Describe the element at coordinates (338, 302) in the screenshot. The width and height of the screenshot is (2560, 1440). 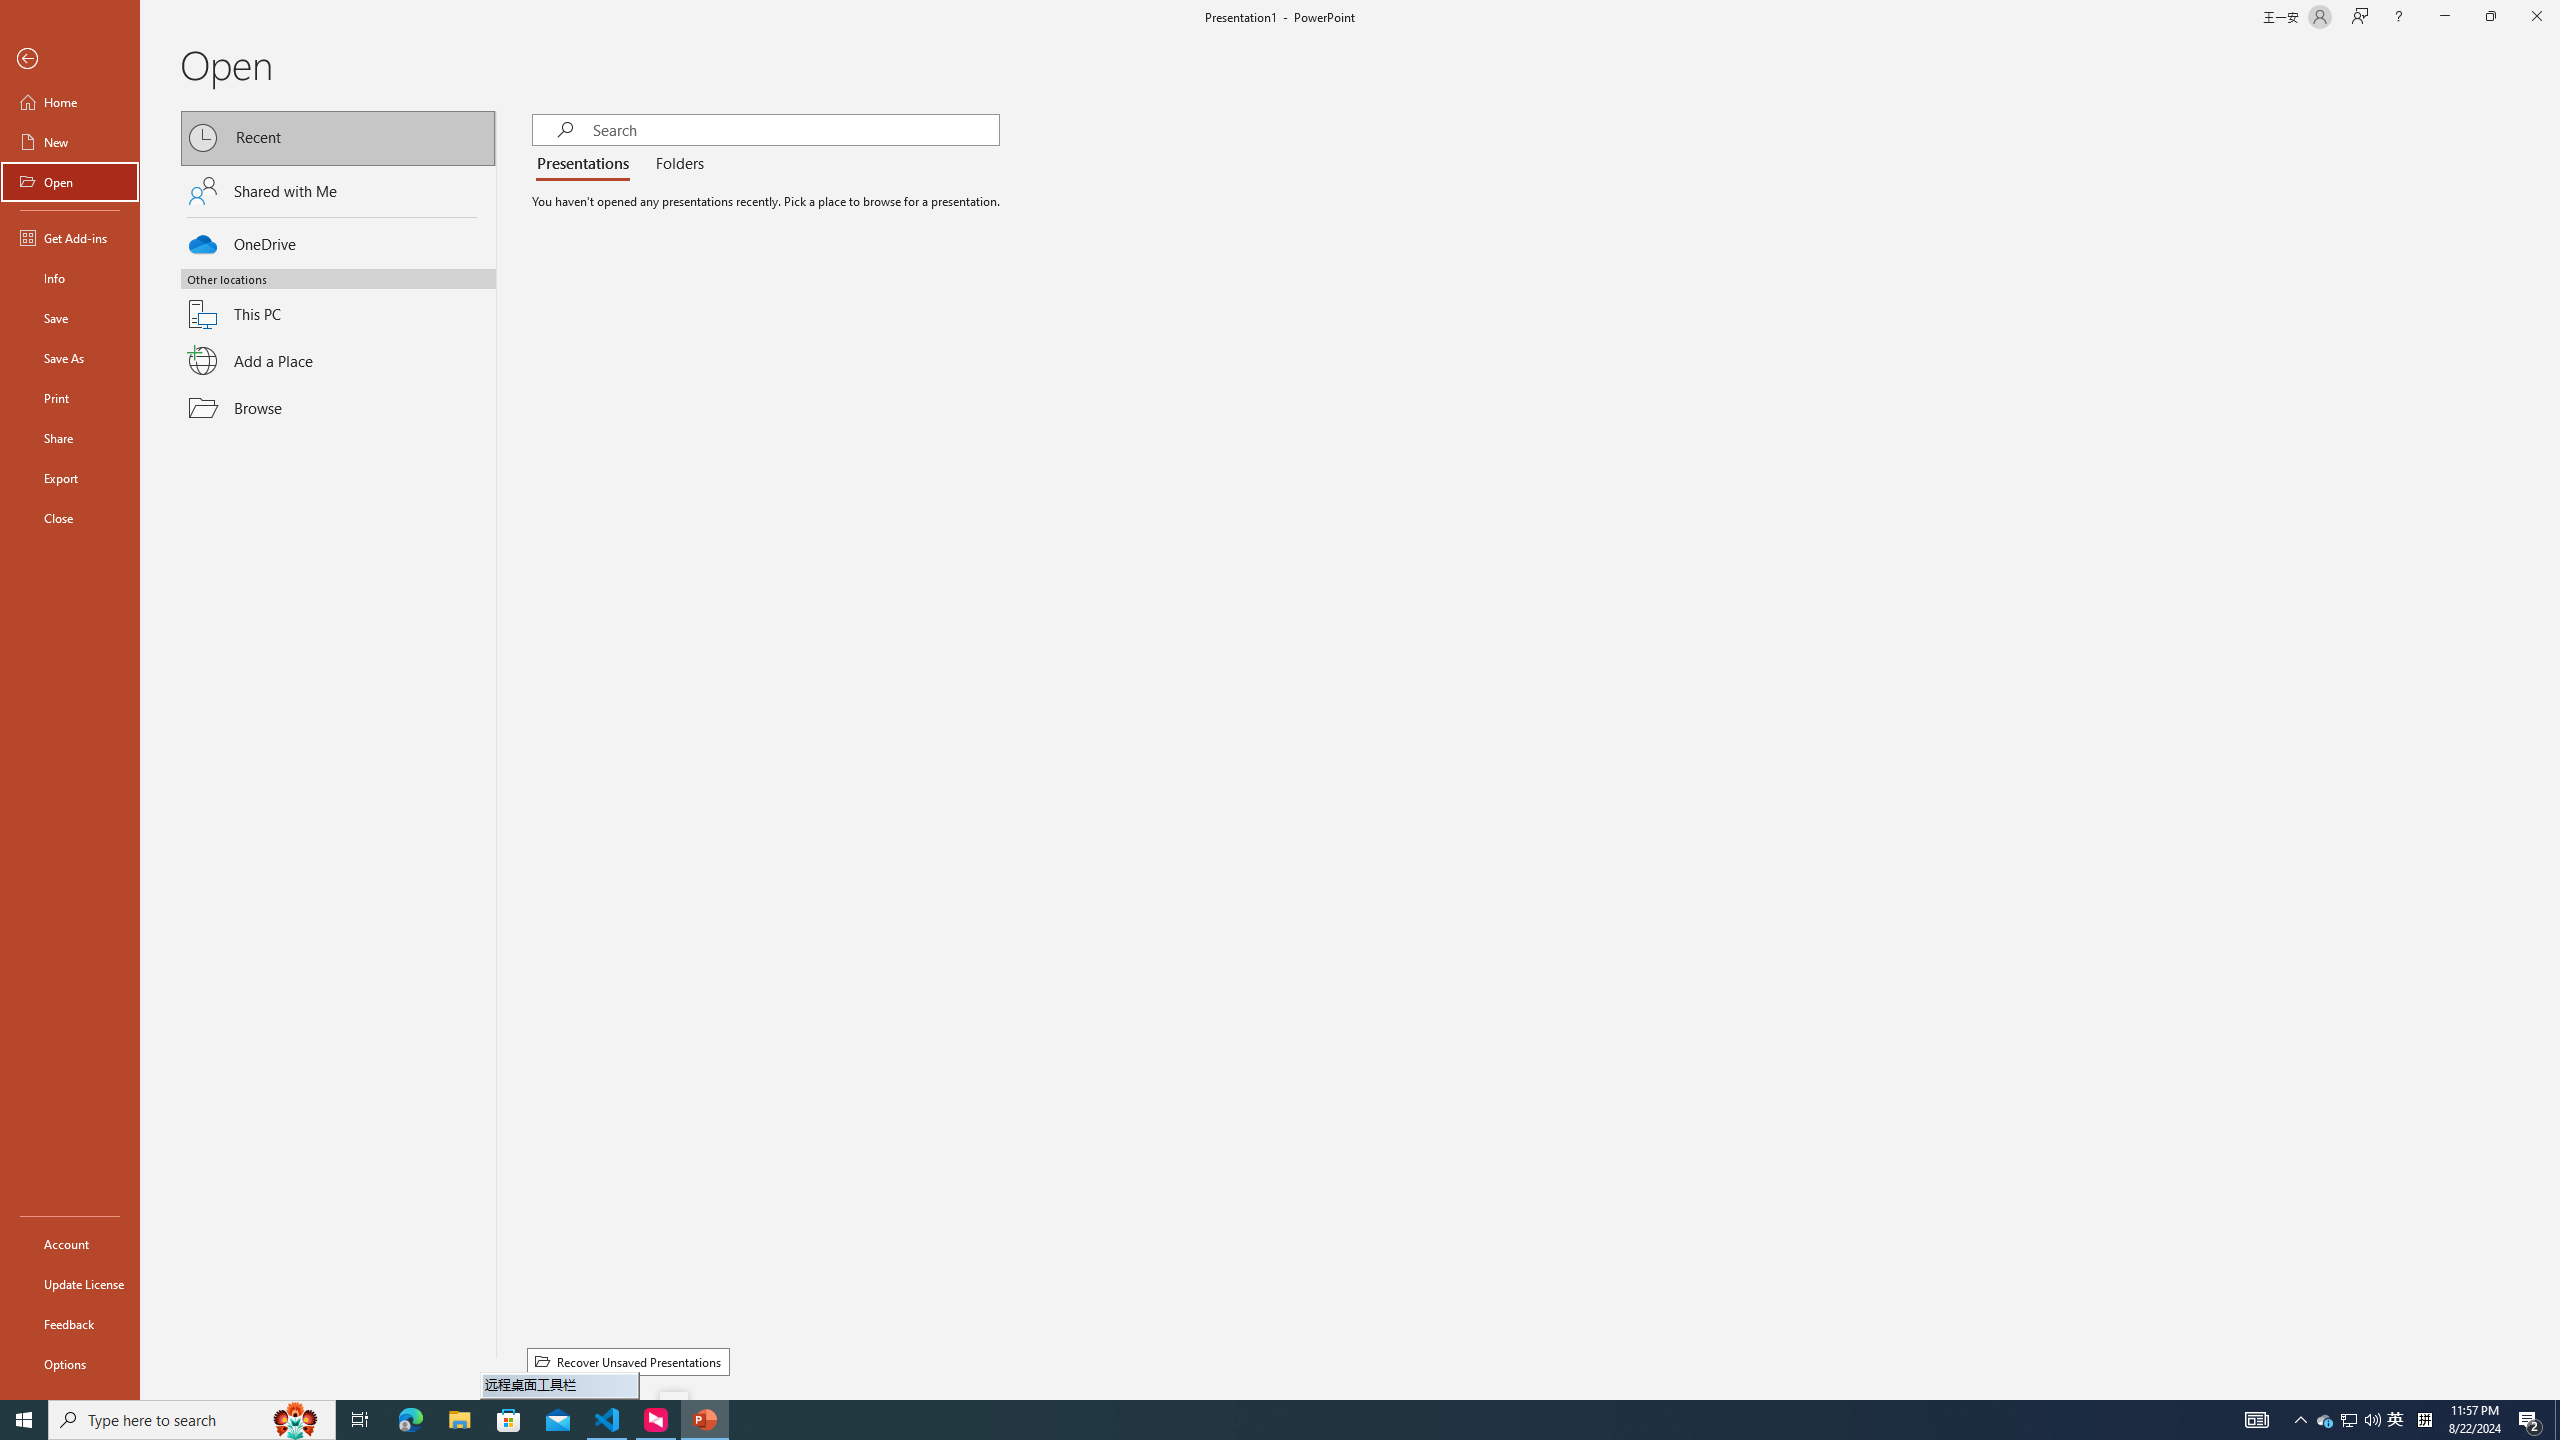
I see `This PC` at that location.